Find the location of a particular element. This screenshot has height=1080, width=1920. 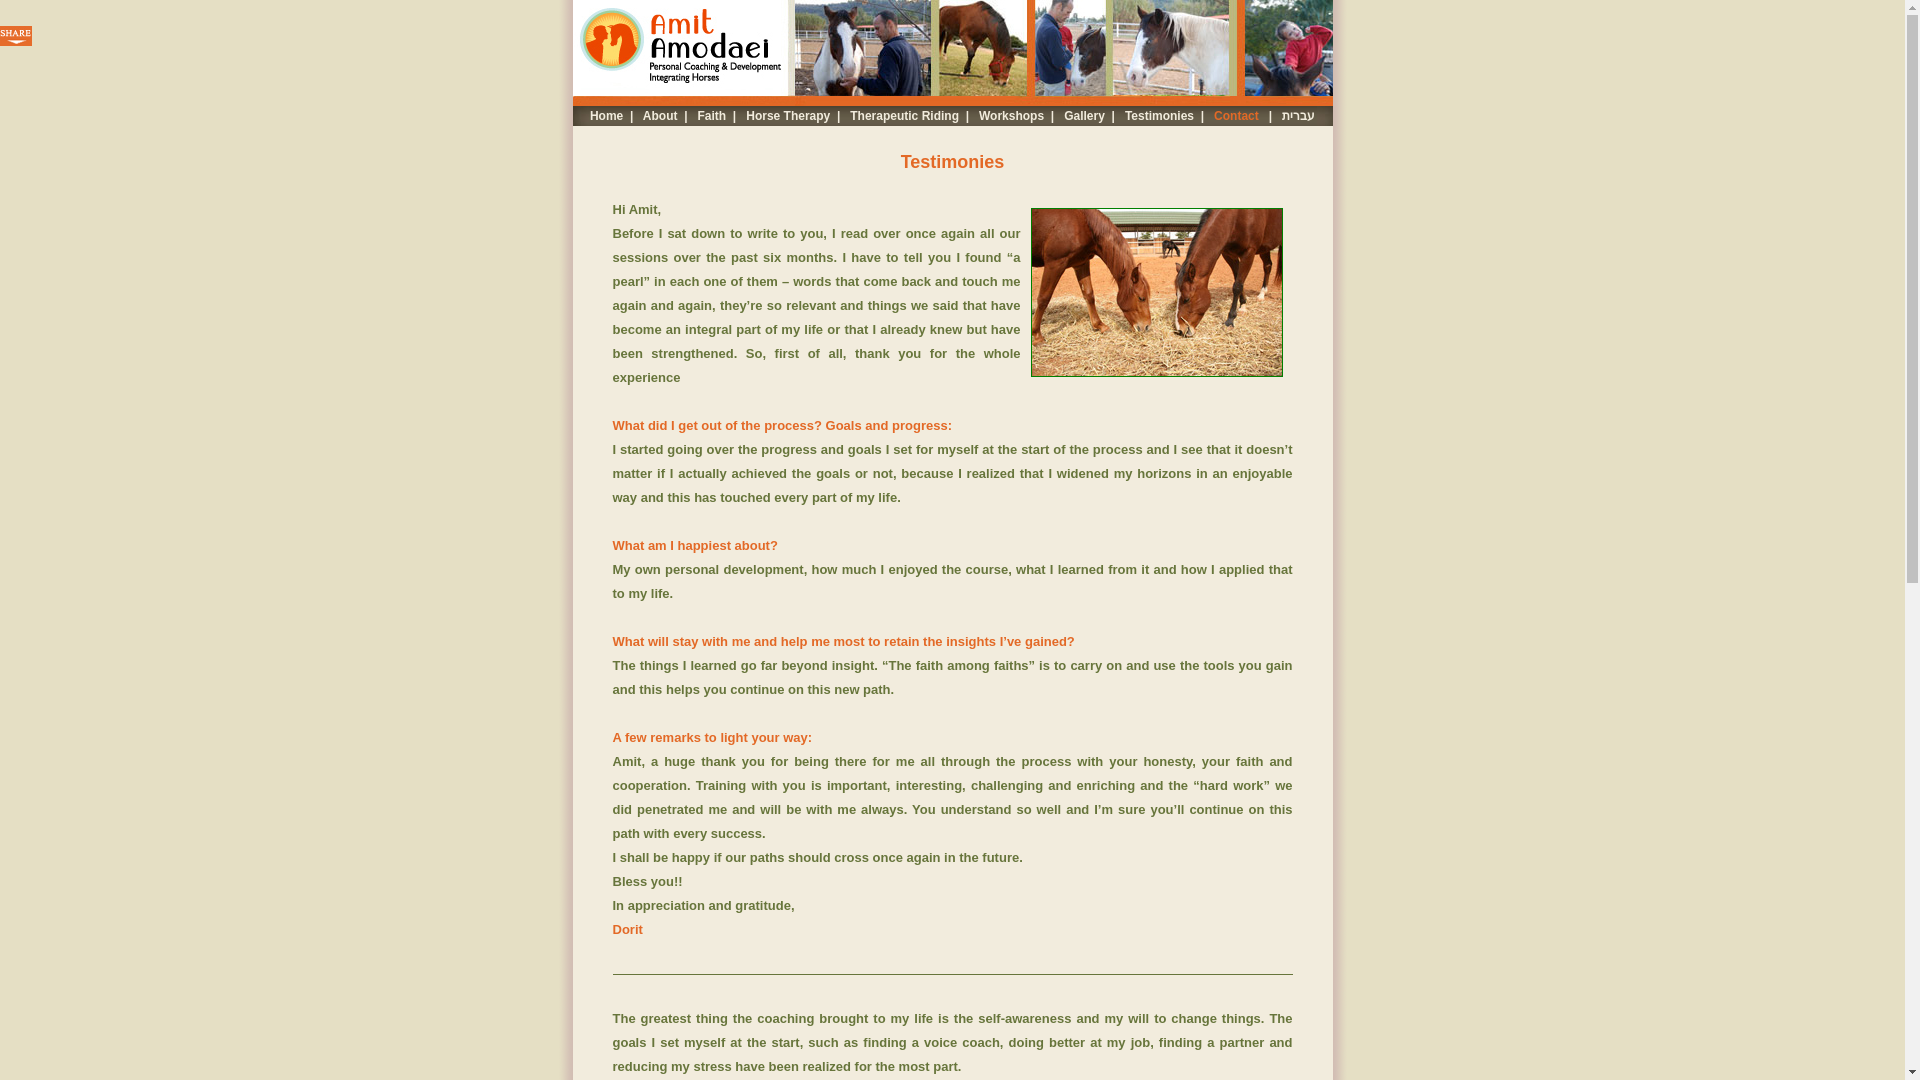

Gallery is located at coordinates (1084, 116).